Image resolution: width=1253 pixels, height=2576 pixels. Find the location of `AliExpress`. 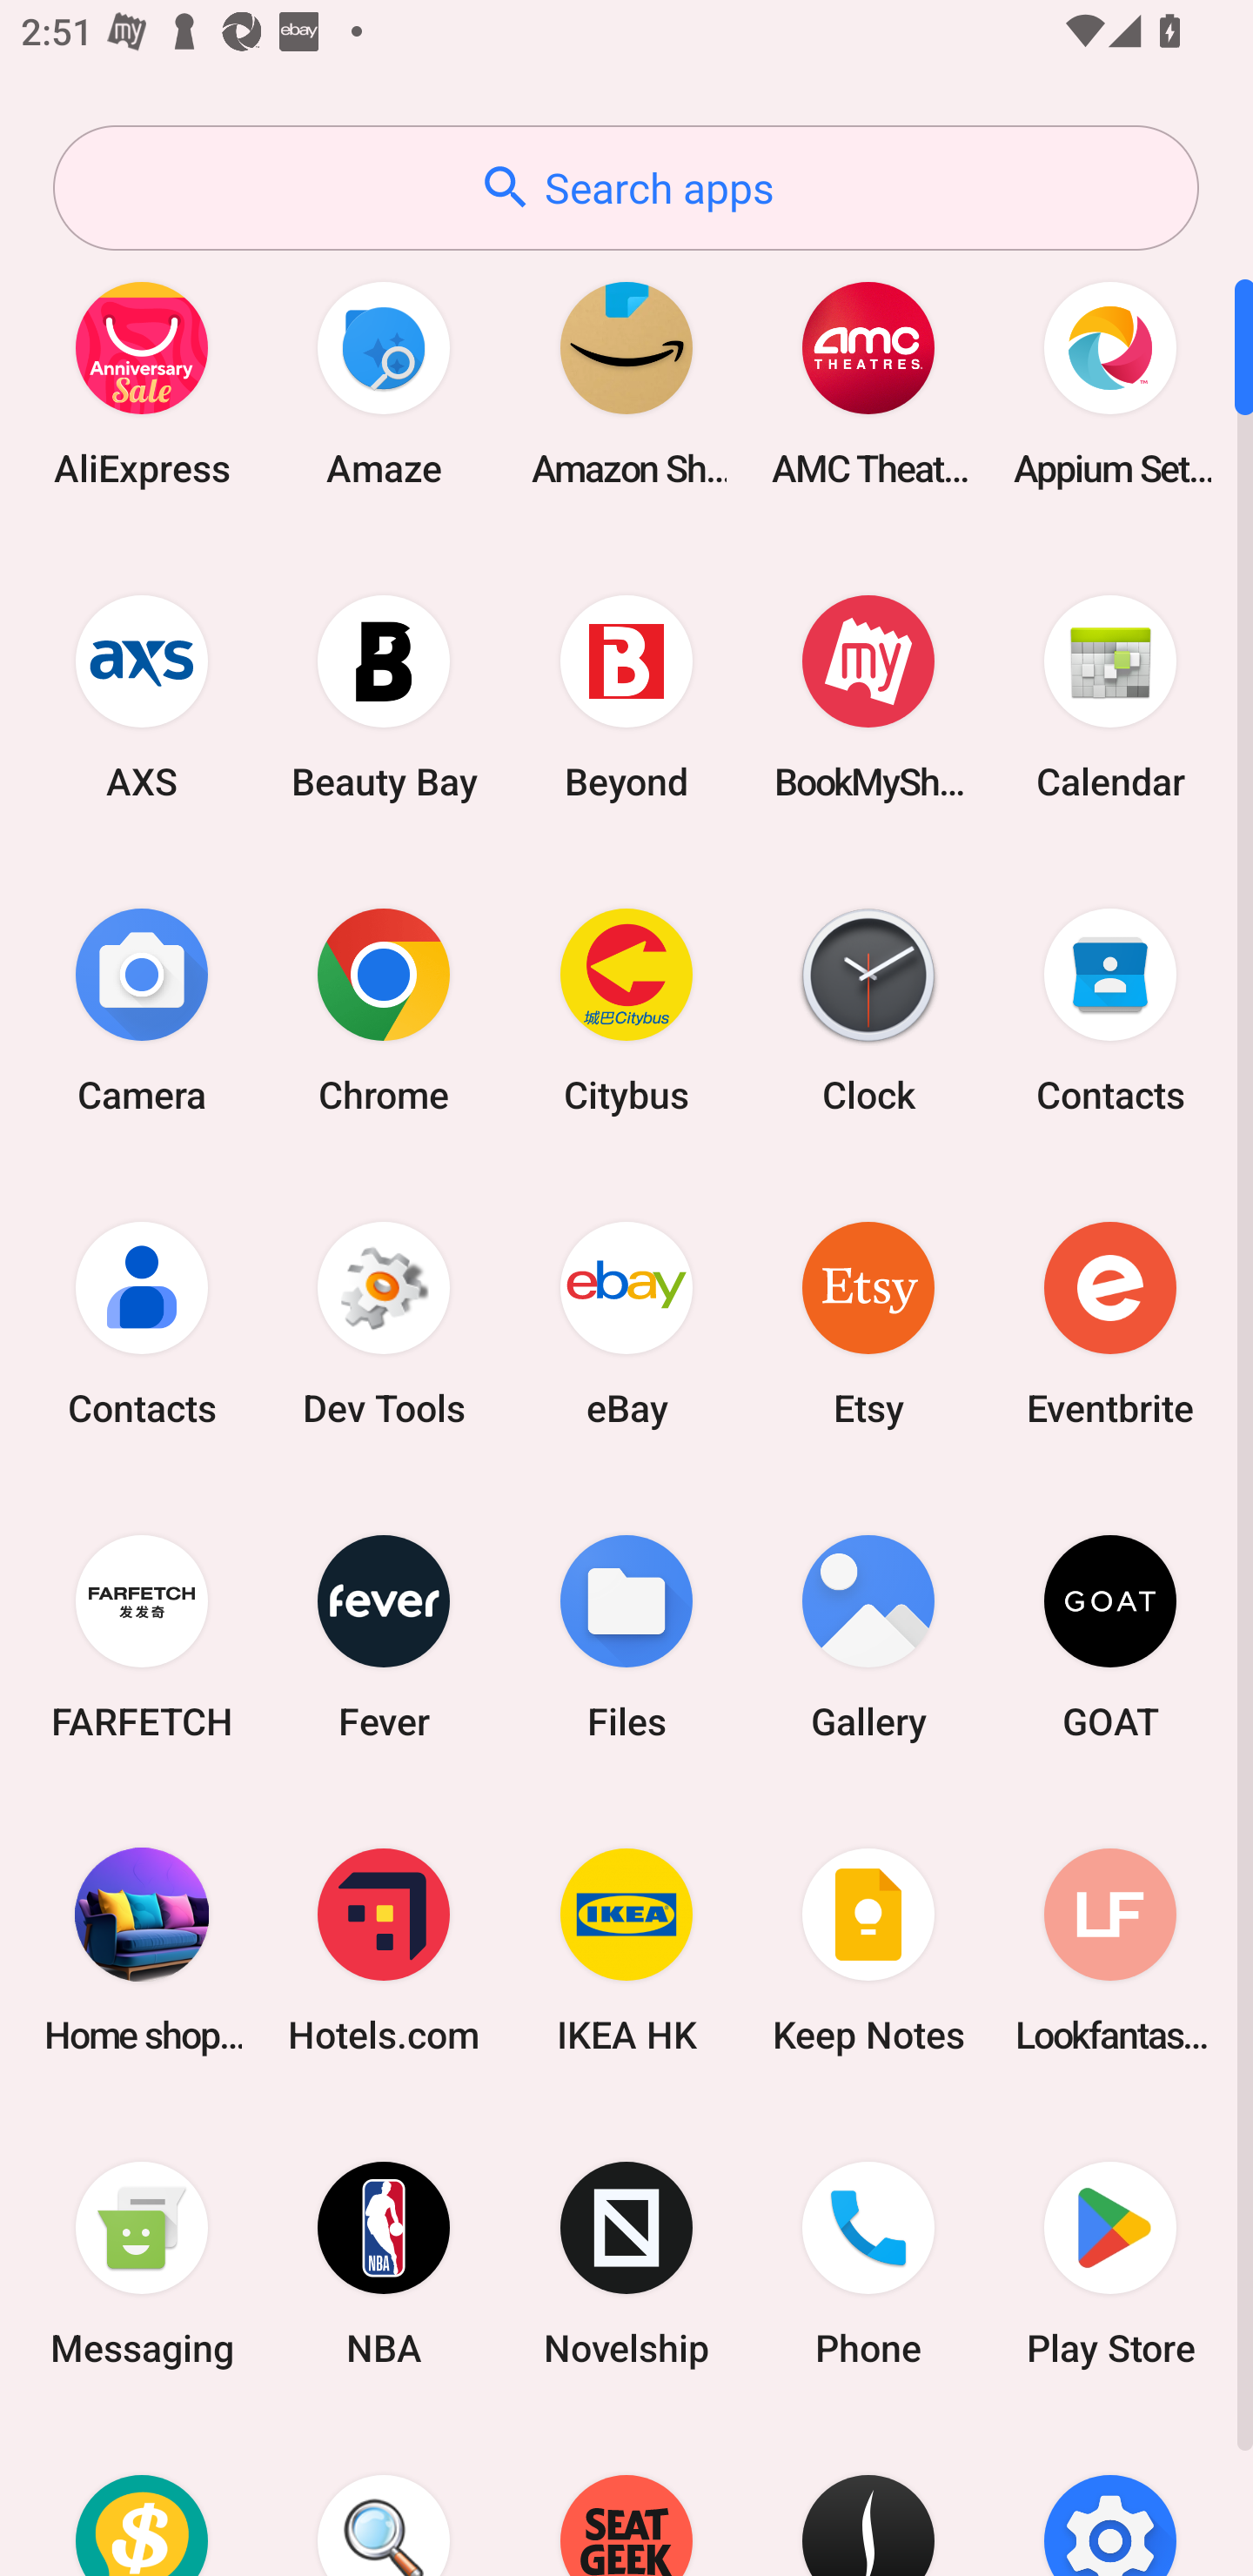

AliExpress is located at coordinates (142, 383).